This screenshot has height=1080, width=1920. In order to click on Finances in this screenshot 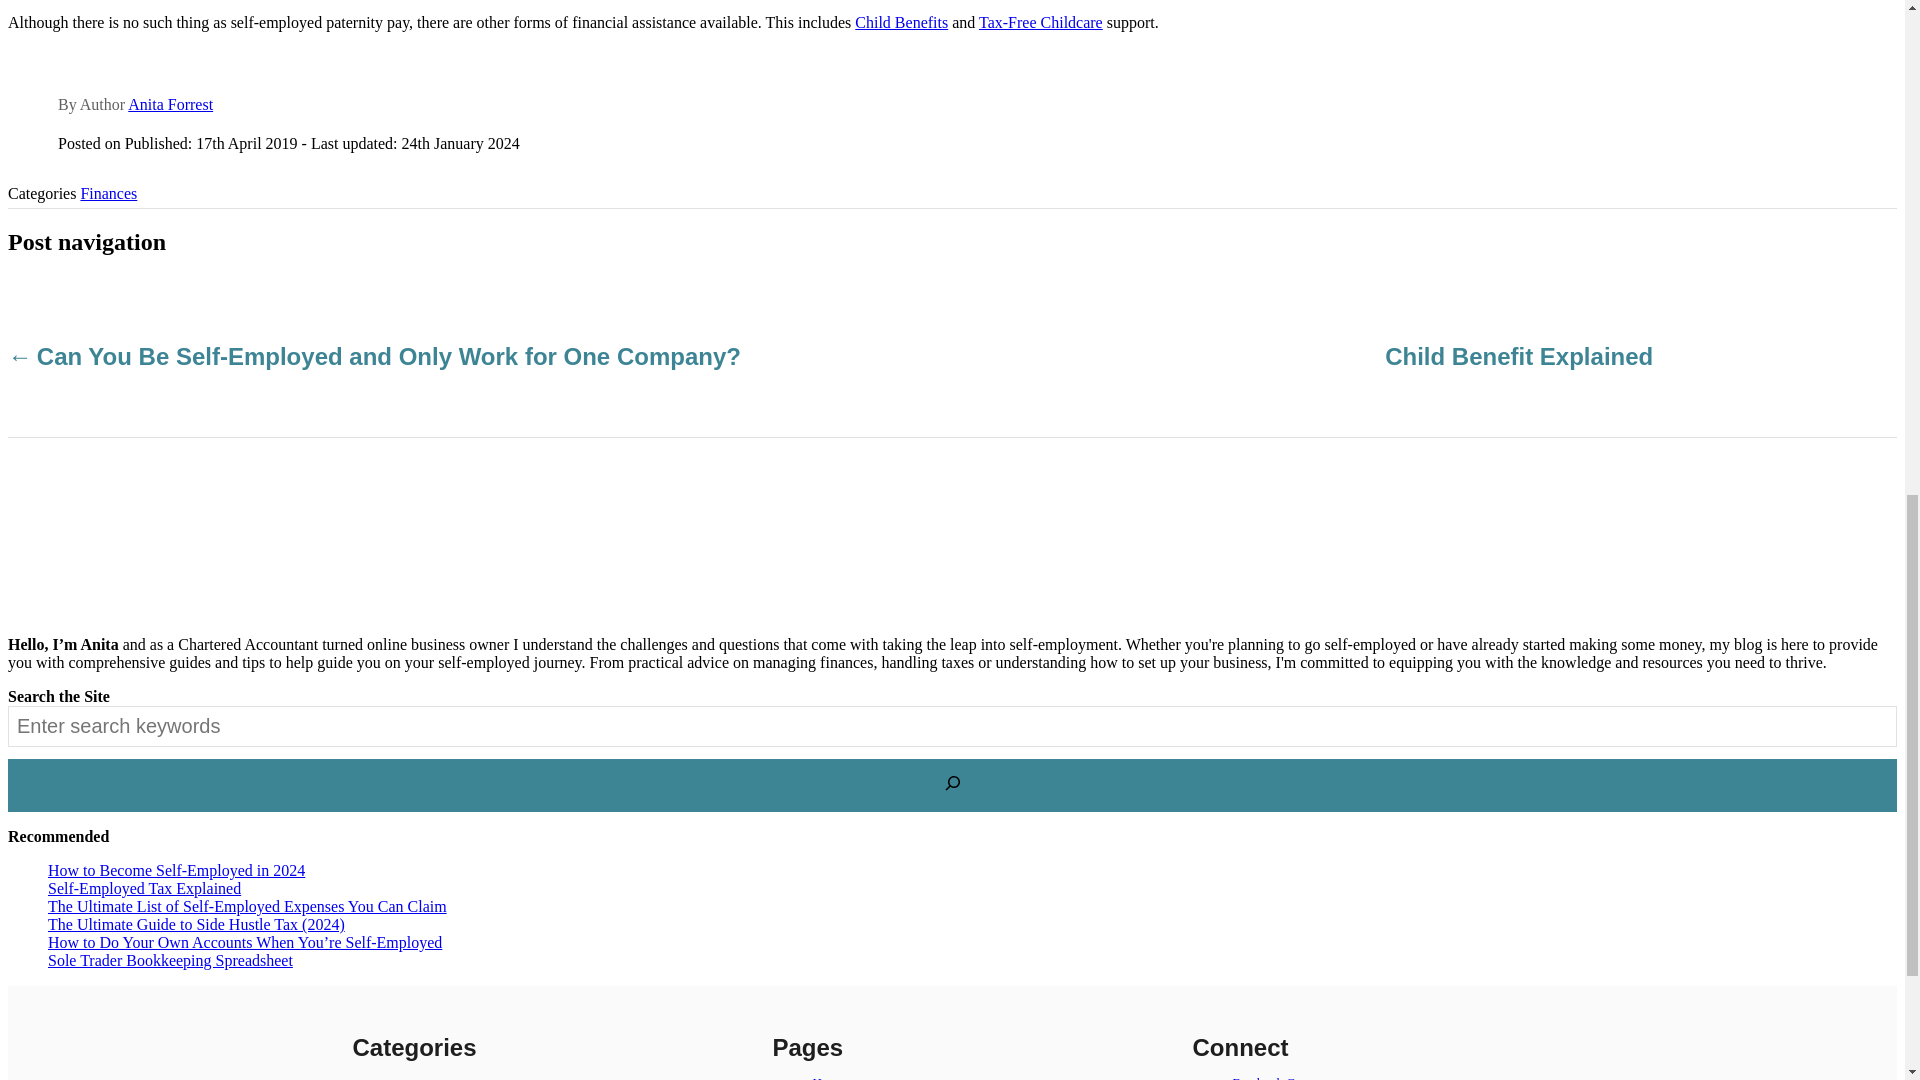, I will do `click(108, 192)`.